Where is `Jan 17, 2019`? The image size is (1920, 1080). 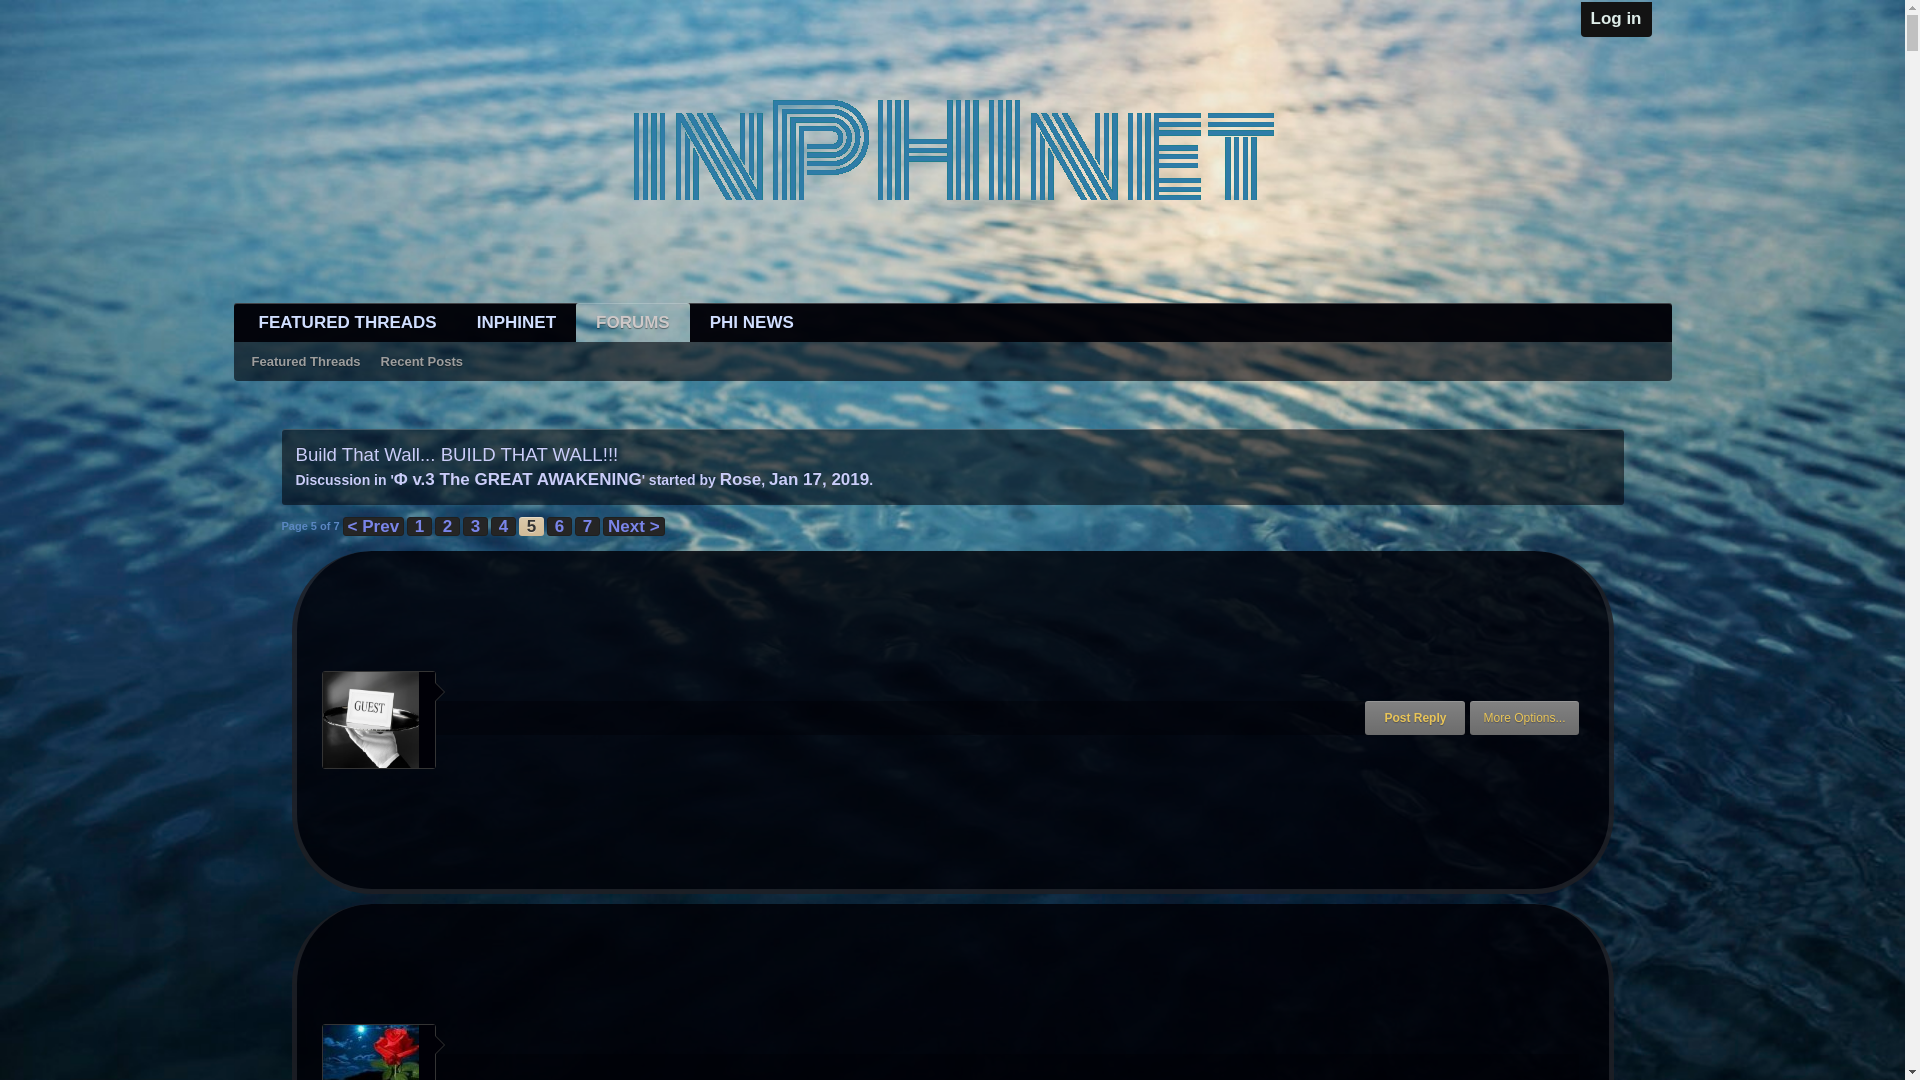
Jan 17, 2019 is located at coordinates (819, 479).